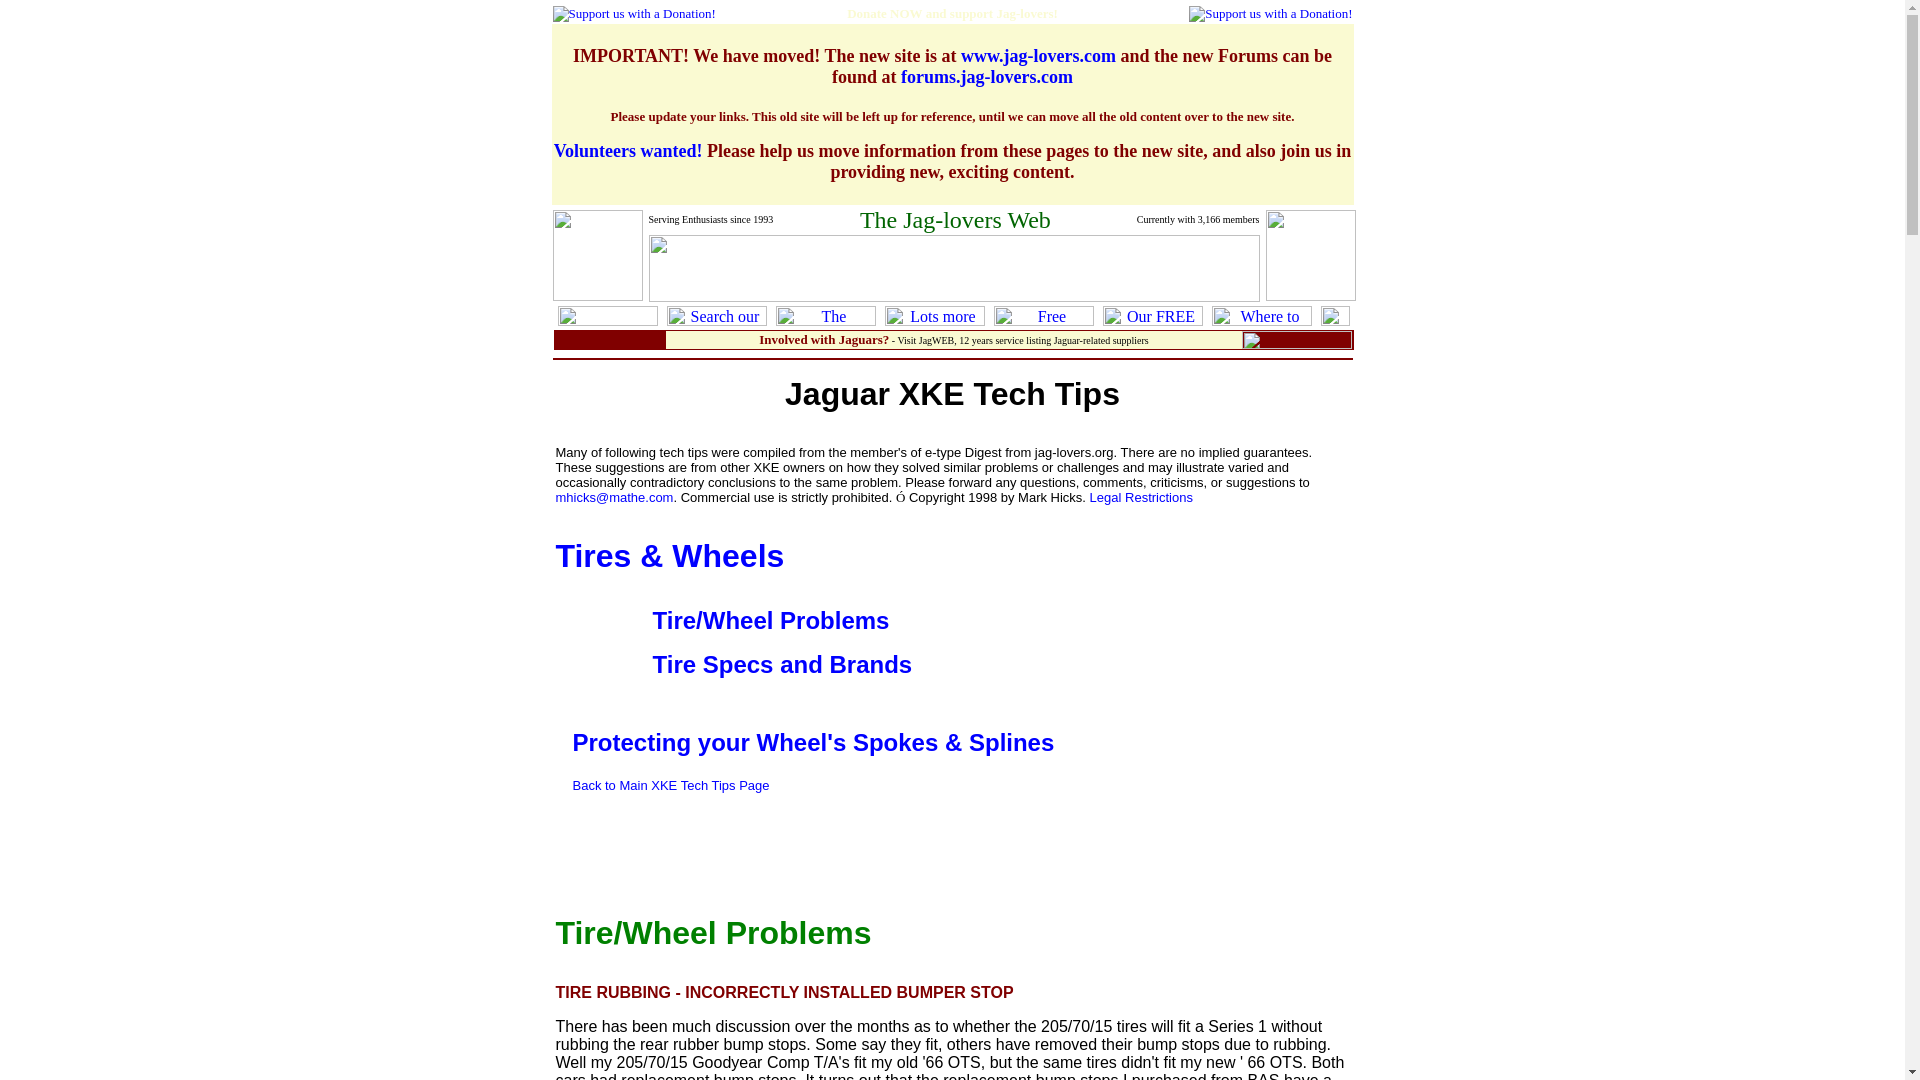 Image resolution: width=1920 pixels, height=1080 pixels. Describe the element at coordinates (1261, 316) in the screenshot. I see `Where to find information about the various Jaguar models` at that location.